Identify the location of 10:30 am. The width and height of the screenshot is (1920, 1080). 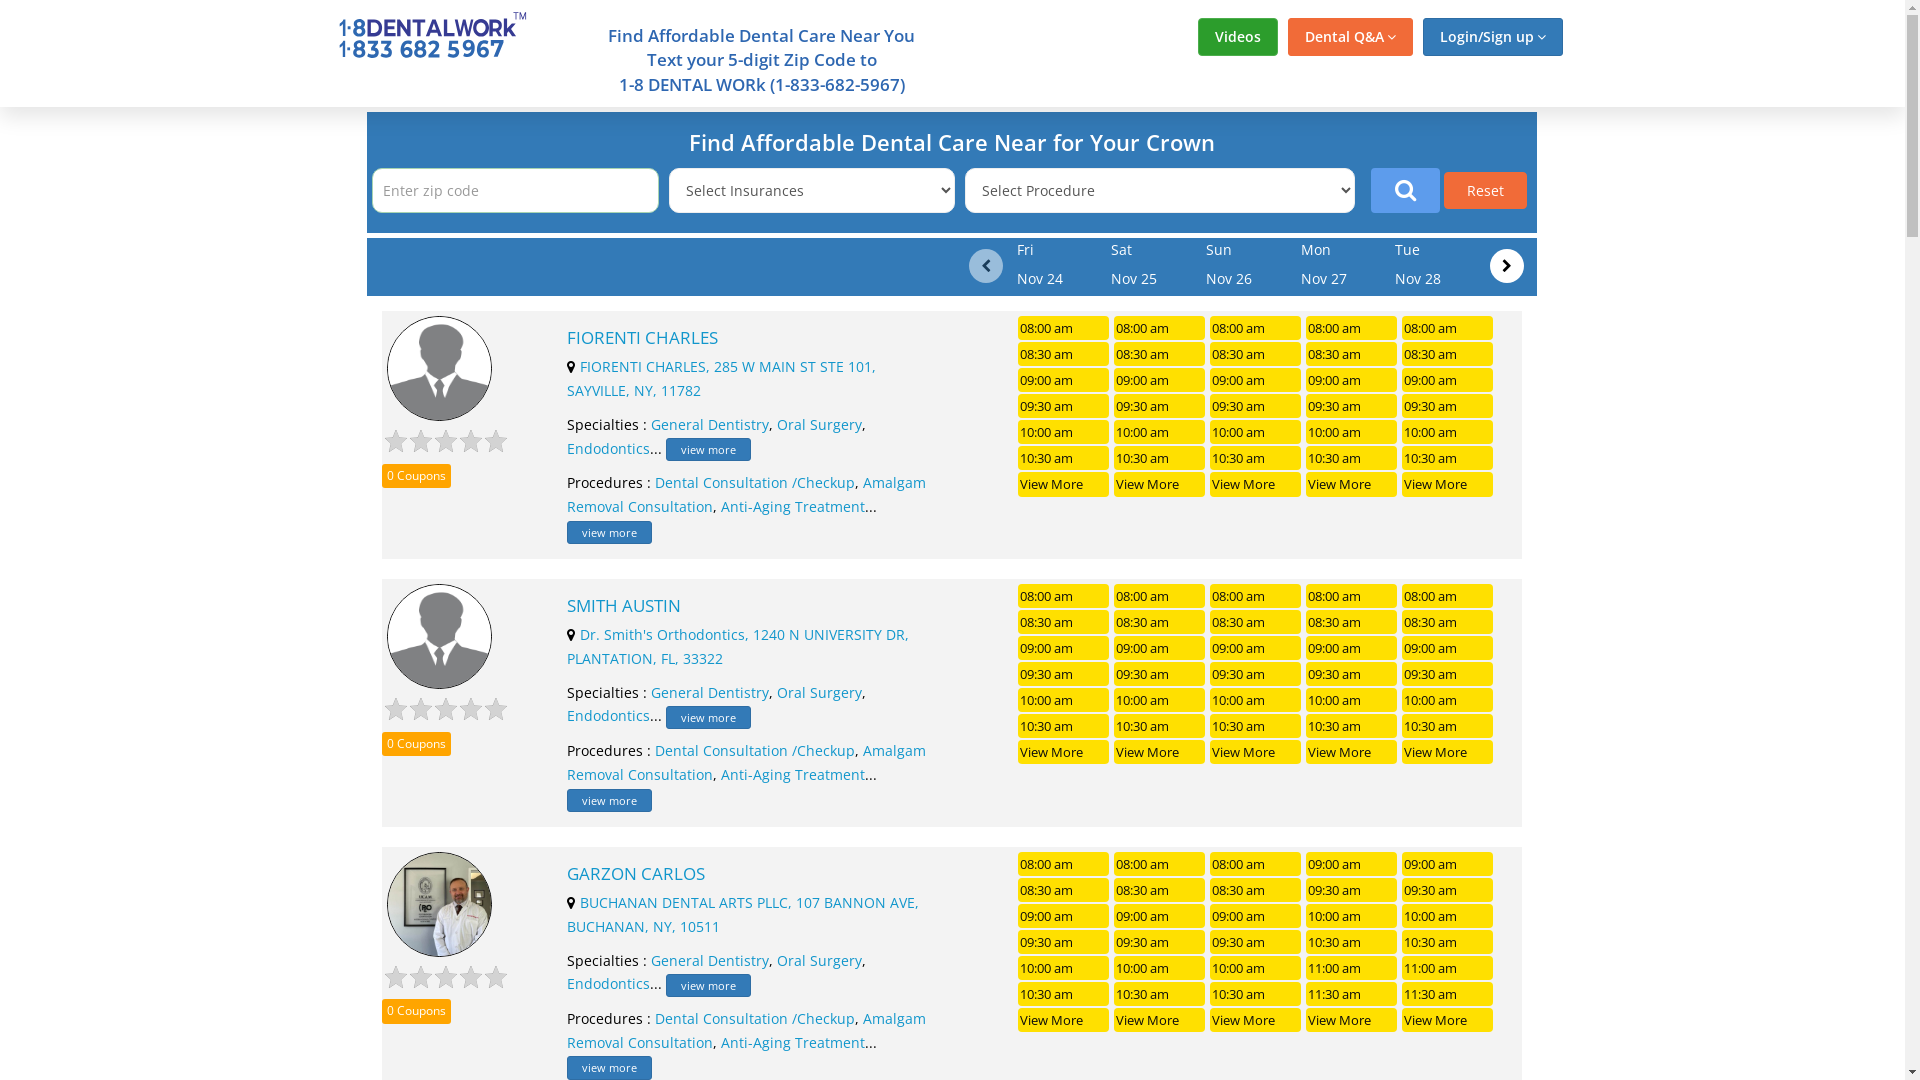
(1063, 994).